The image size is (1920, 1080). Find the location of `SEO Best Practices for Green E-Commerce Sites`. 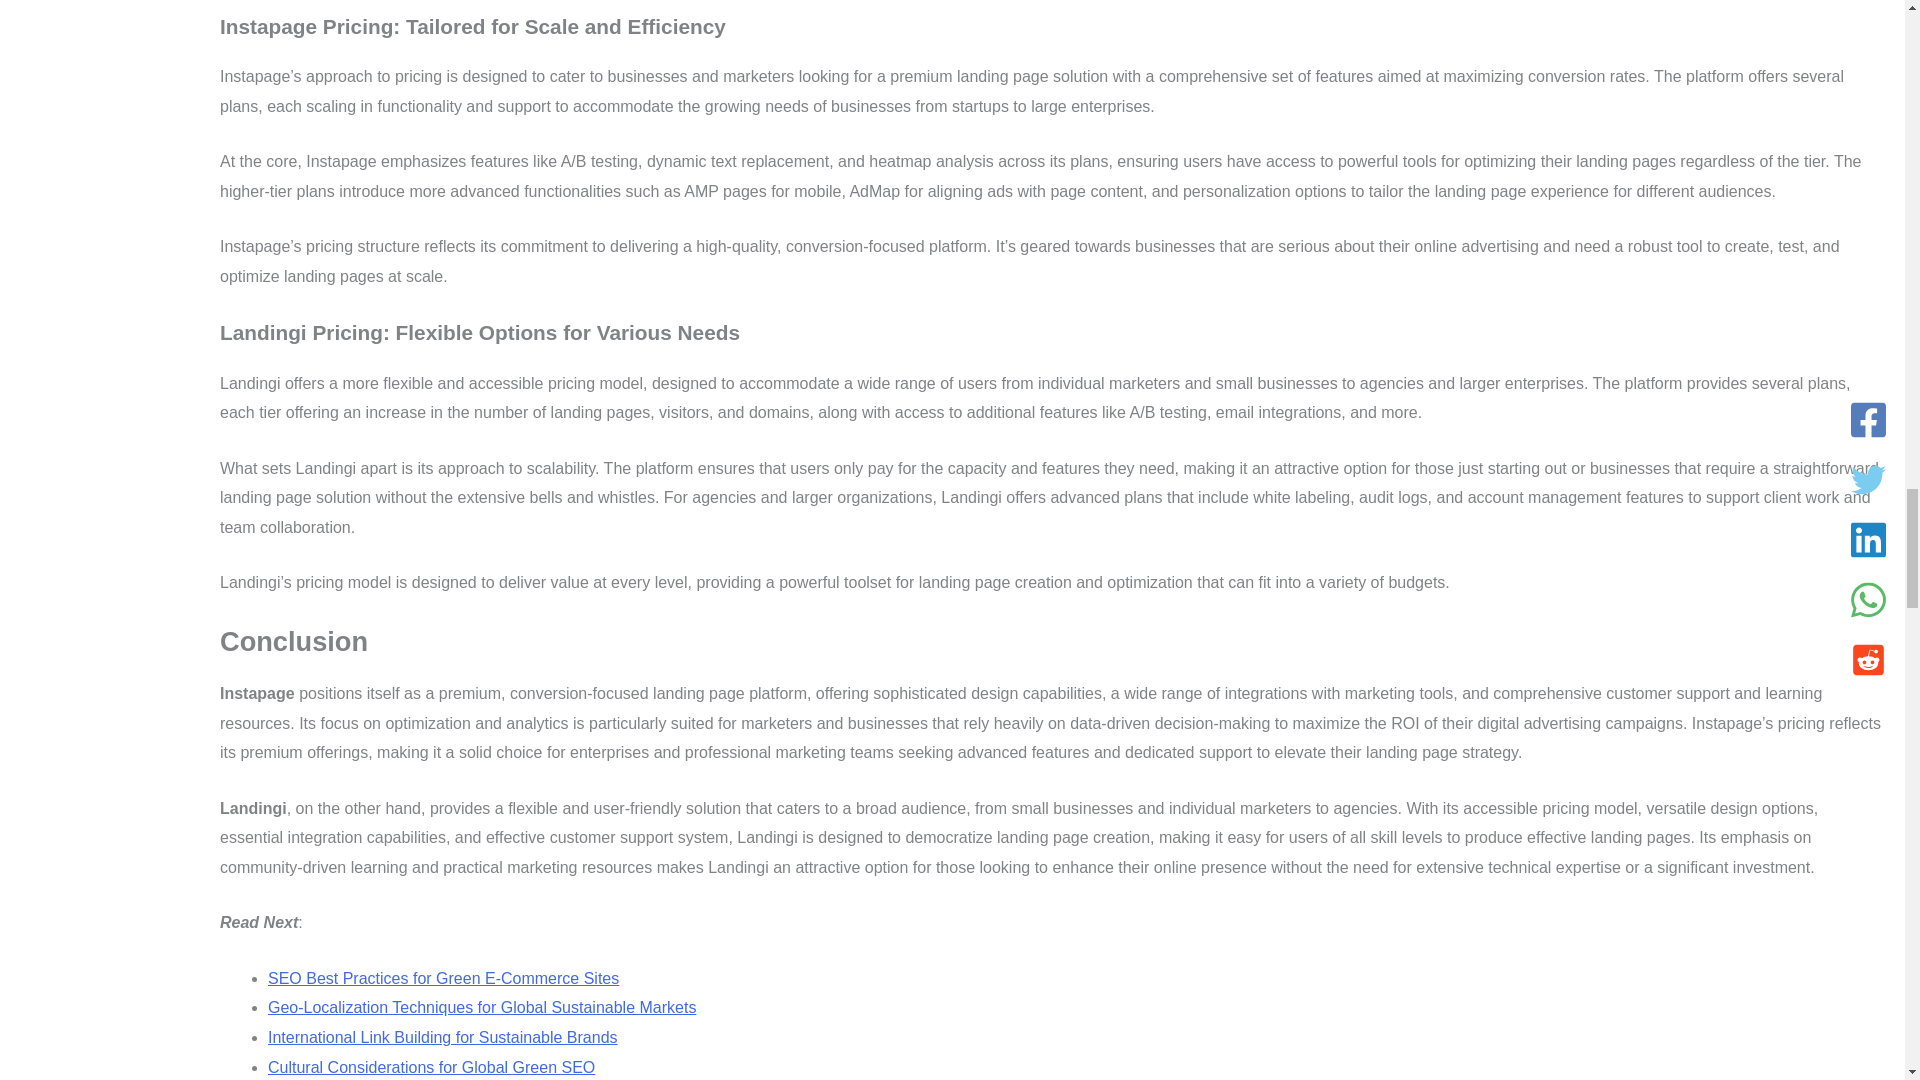

SEO Best Practices for Green E-Commerce Sites is located at coordinates (443, 978).